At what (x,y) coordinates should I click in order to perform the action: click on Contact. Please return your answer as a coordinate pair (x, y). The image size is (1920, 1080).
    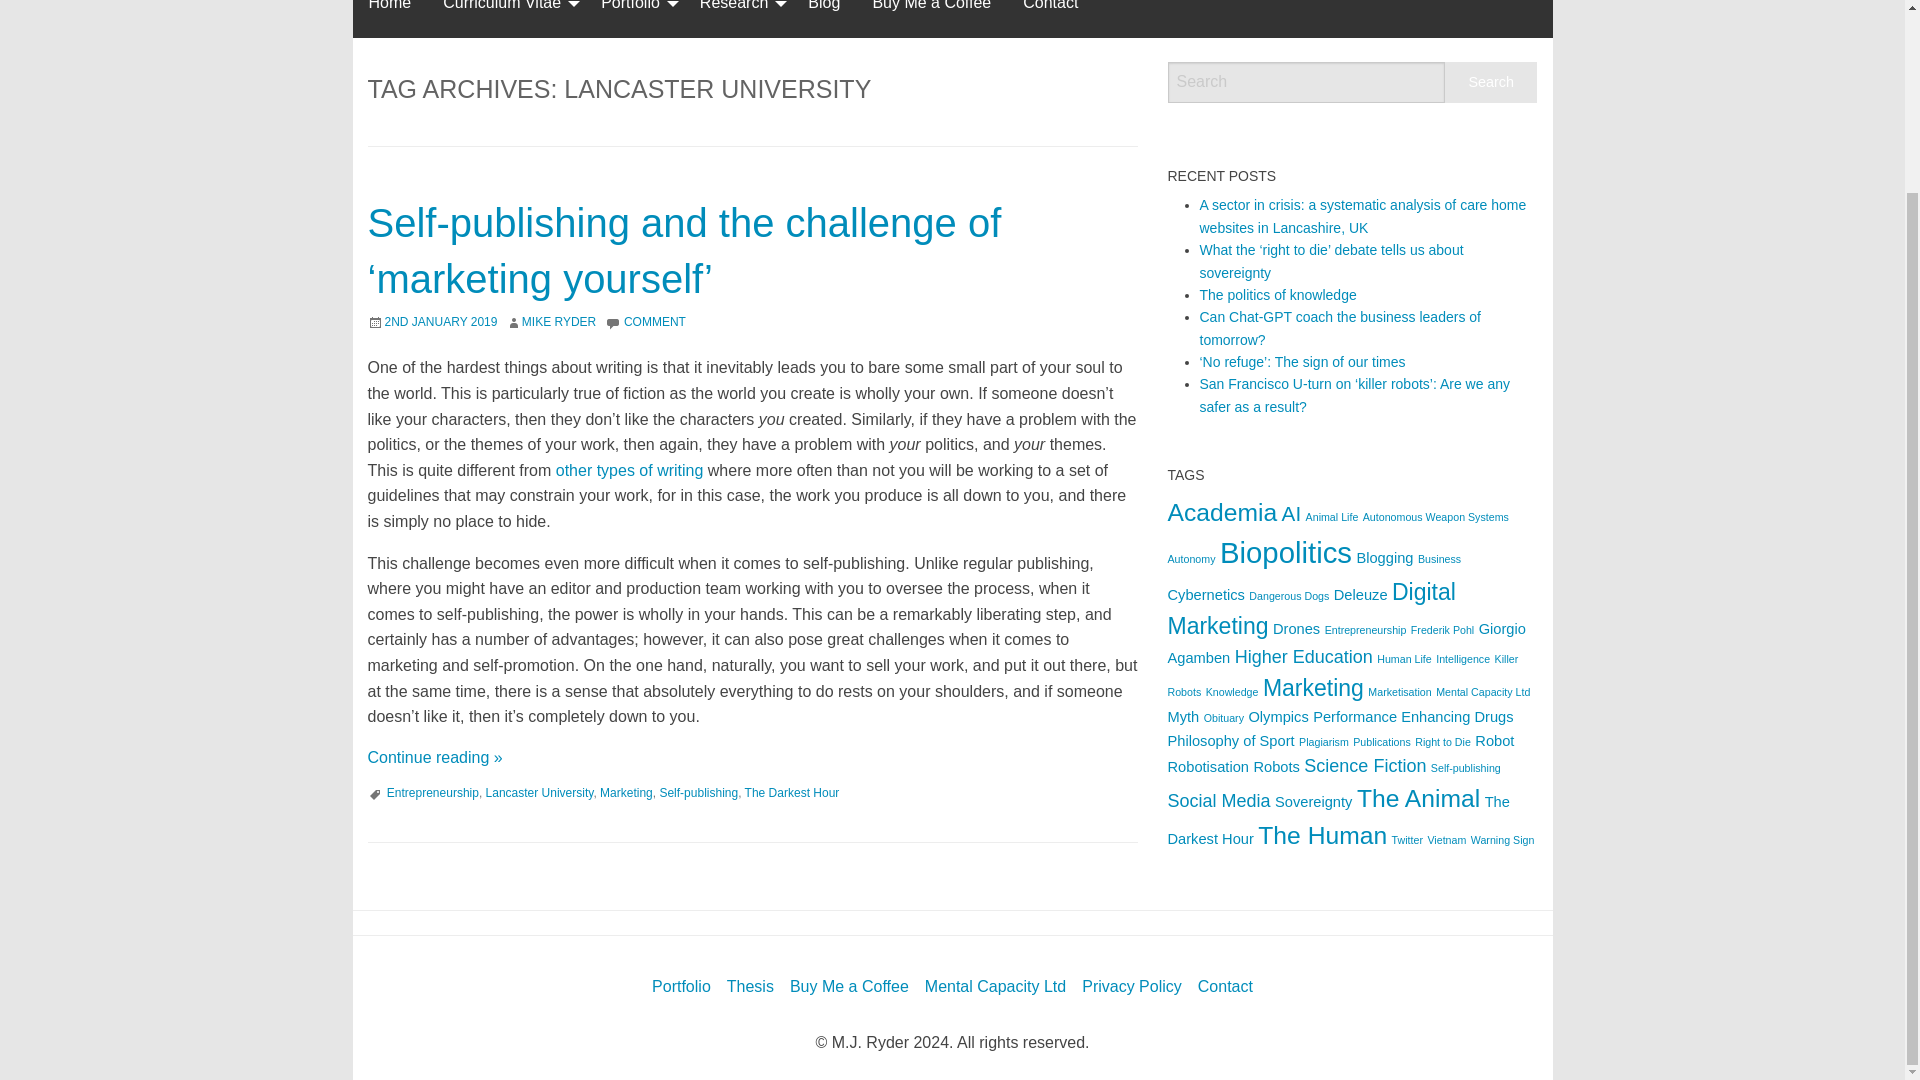
    Looking at the image, I should click on (1050, 18).